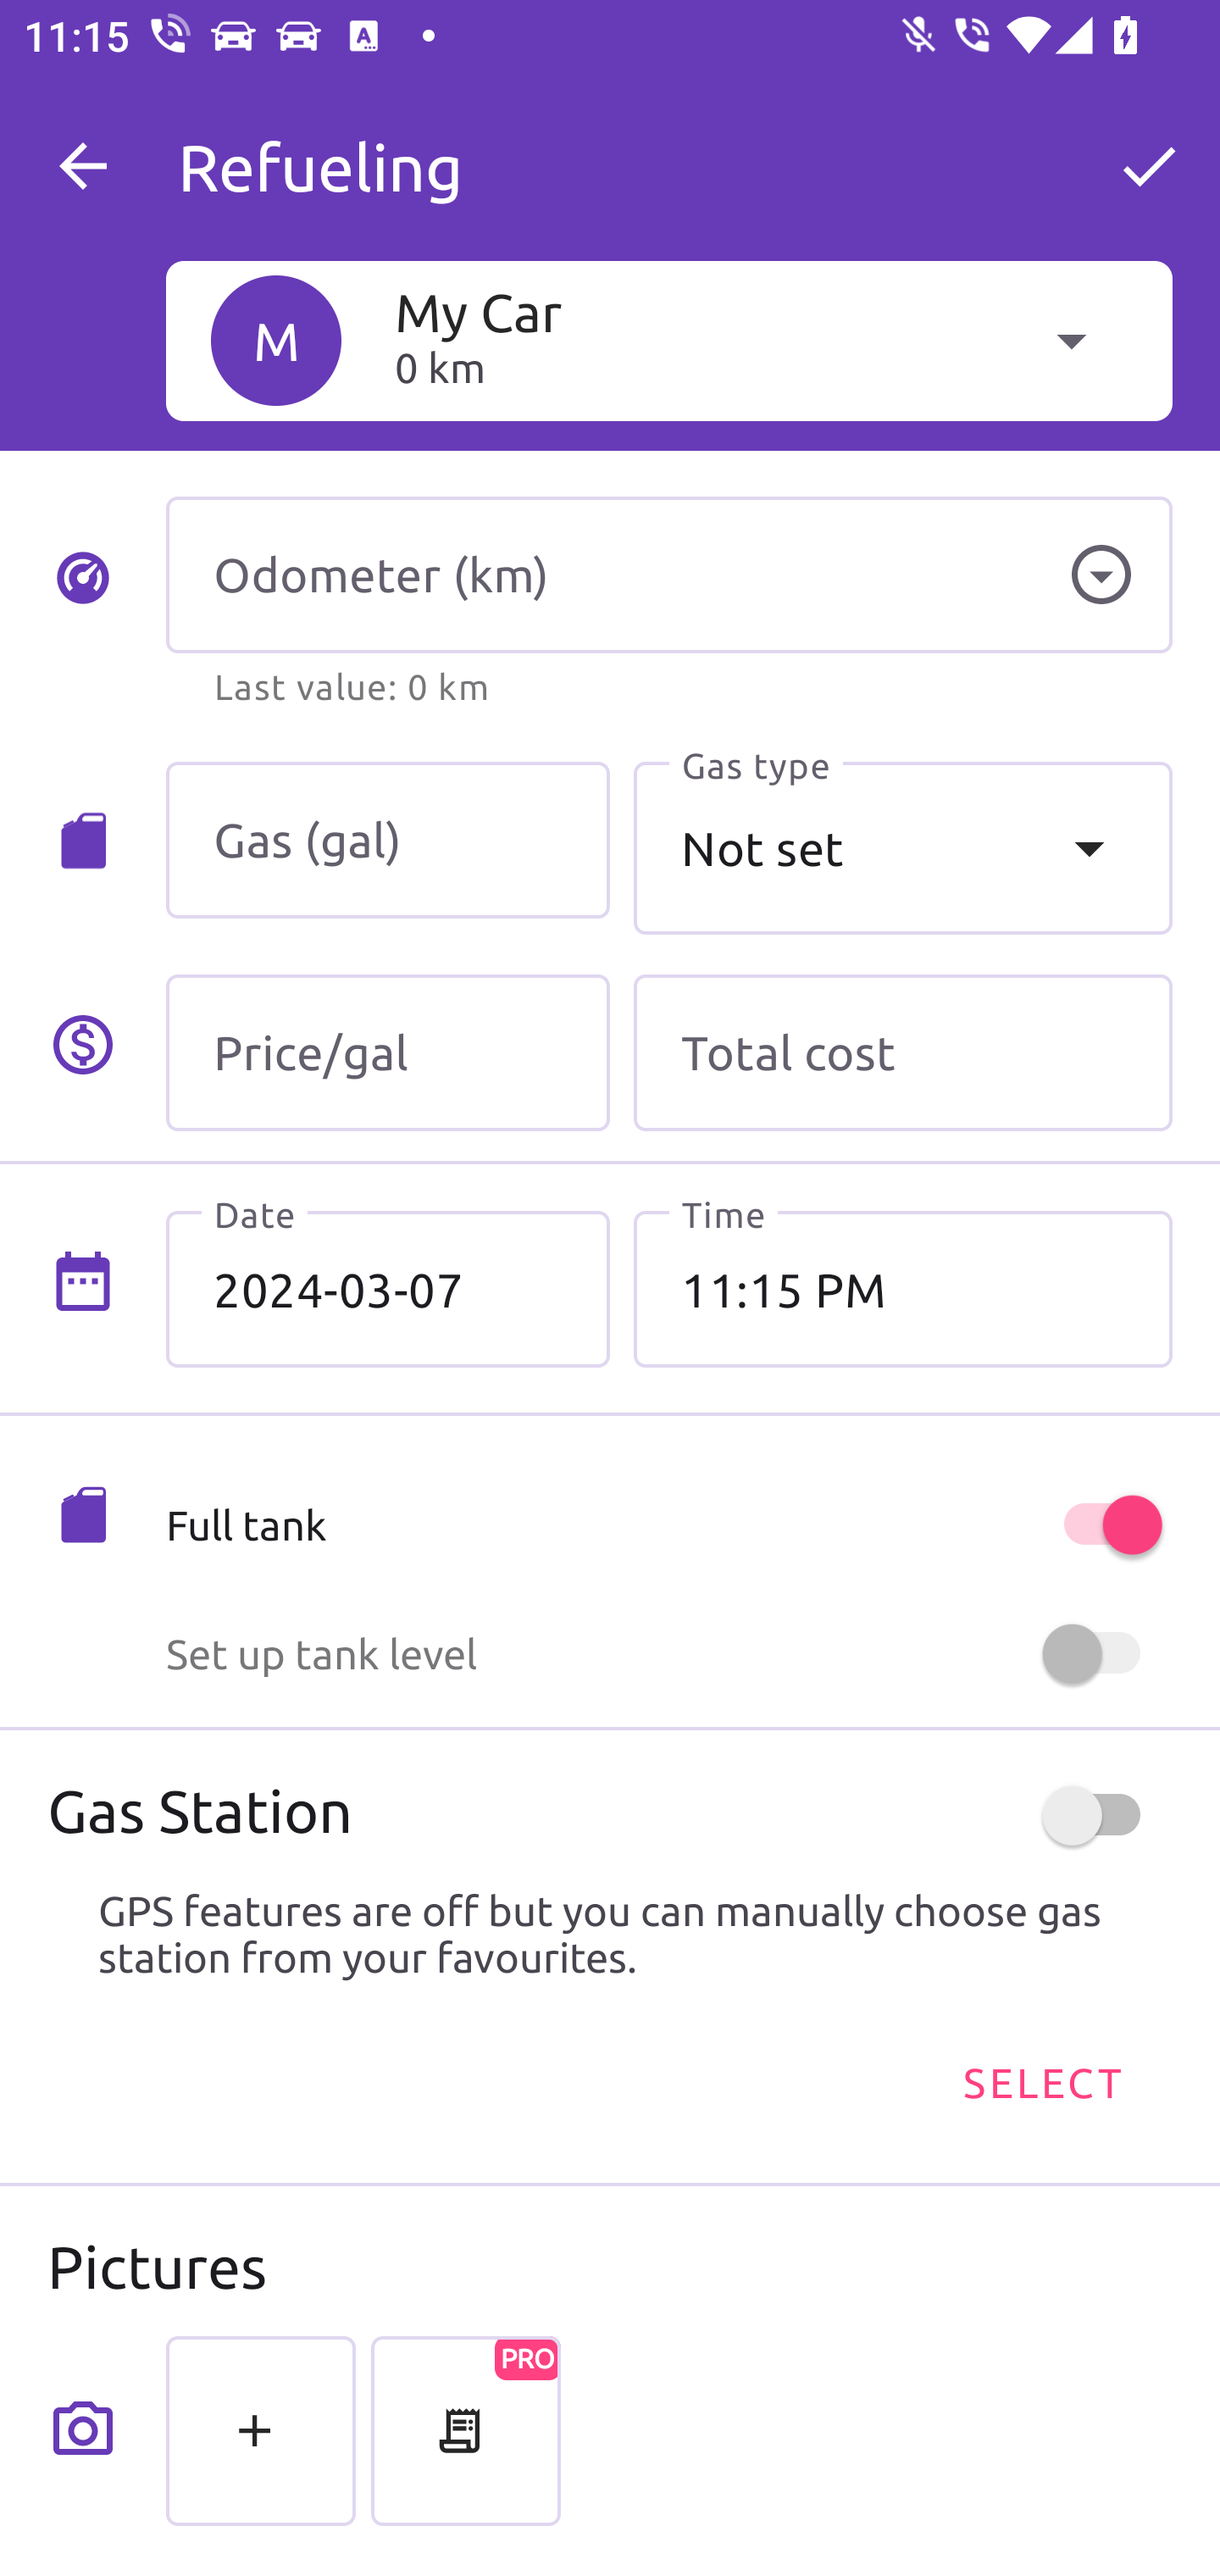 This screenshot has width=1220, height=2576. What do you see at coordinates (902, 1052) in the screenshot?
I see `Total cost ` at bounding box center [902, 1052].